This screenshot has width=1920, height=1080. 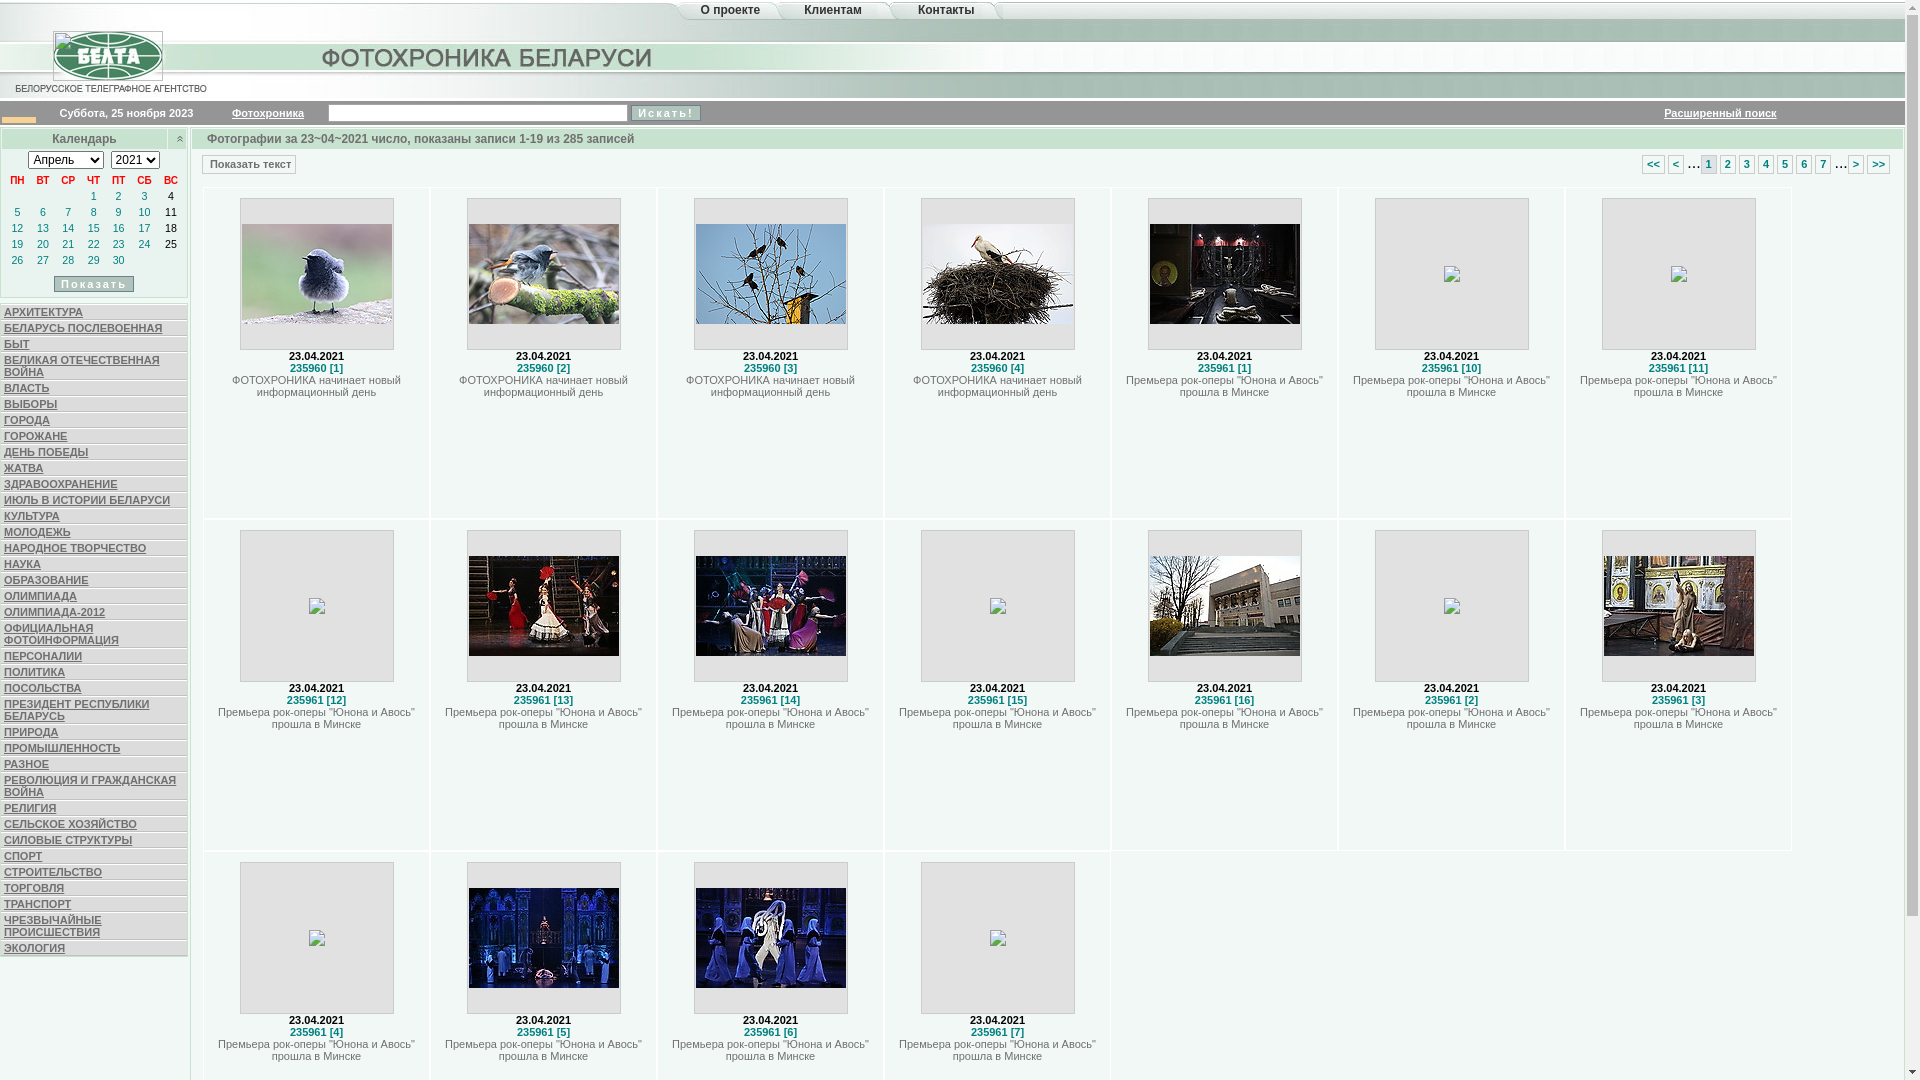 I want to click on 20, so click(x=43, y=244).